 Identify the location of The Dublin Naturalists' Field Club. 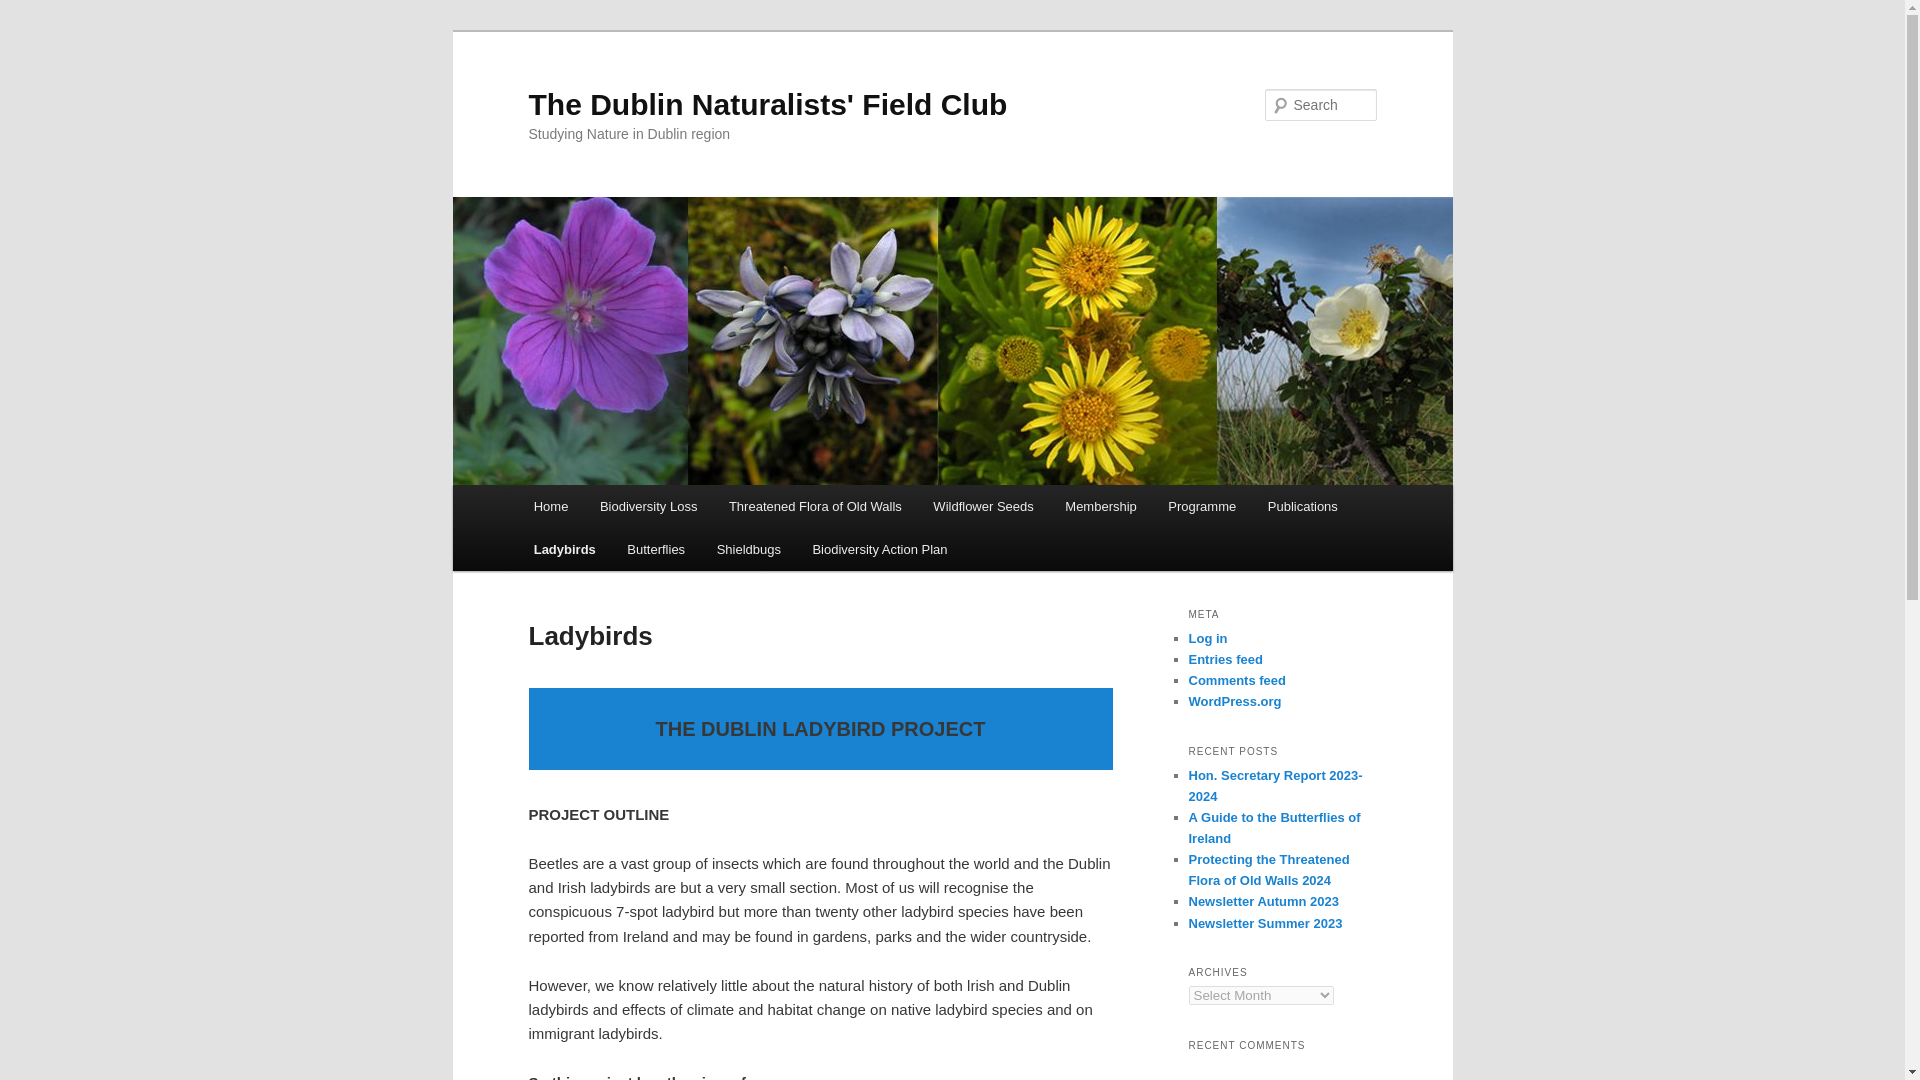
(767, 104).